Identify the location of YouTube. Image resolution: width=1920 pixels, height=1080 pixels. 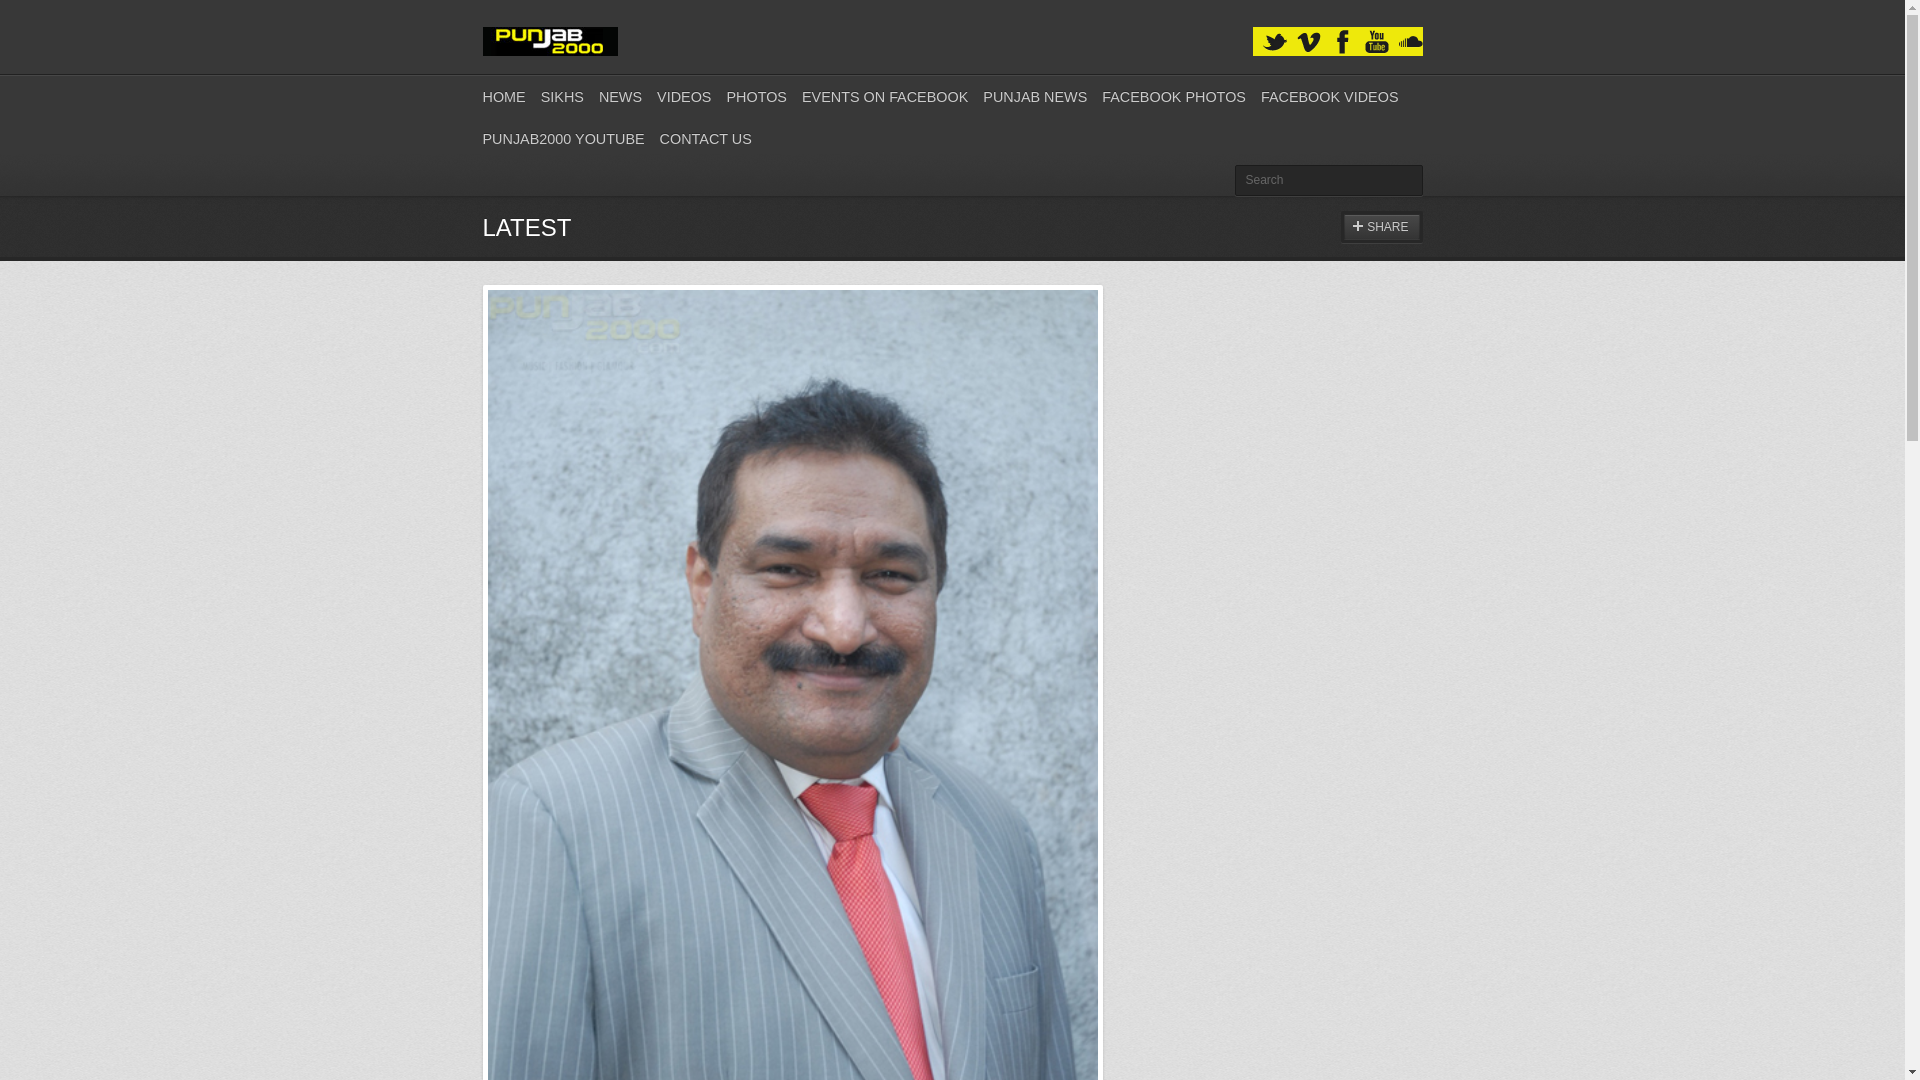
(1376, 42).